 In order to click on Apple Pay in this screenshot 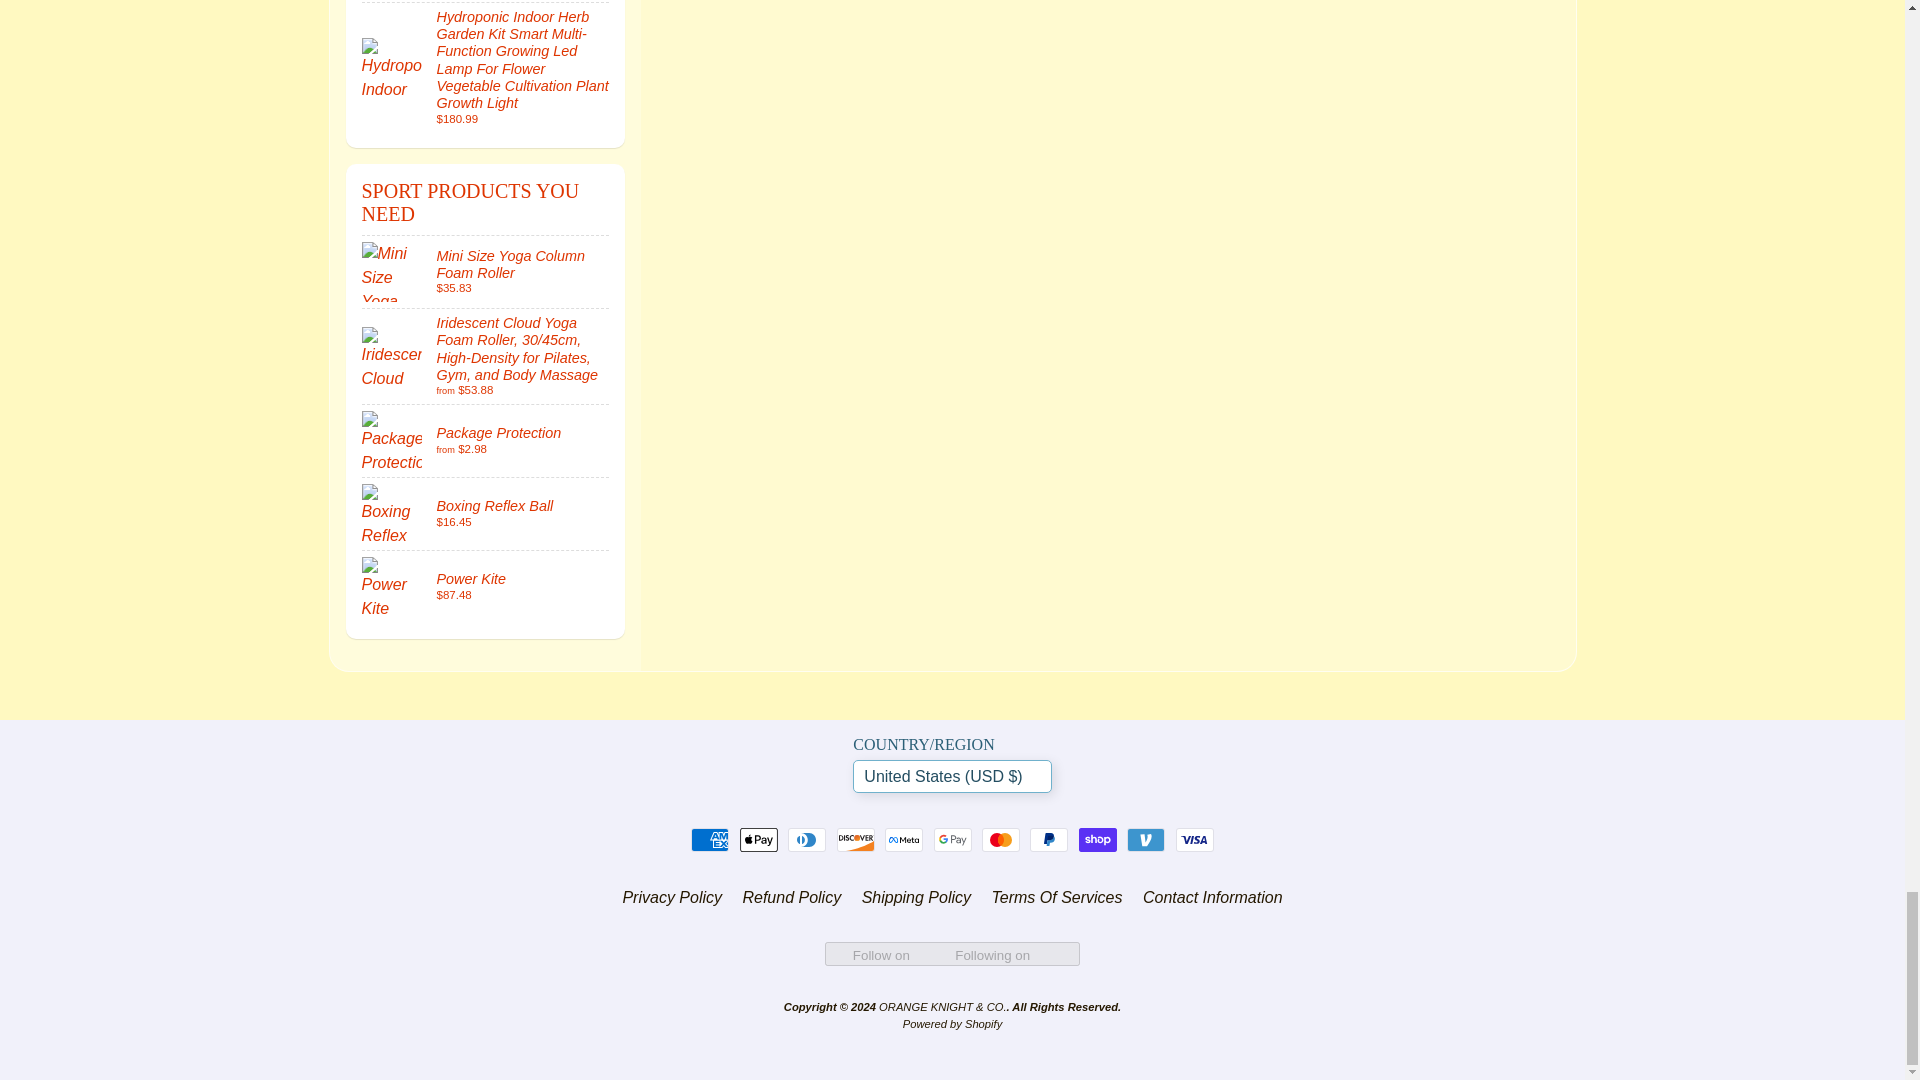, I will do `click(758, 840)`.